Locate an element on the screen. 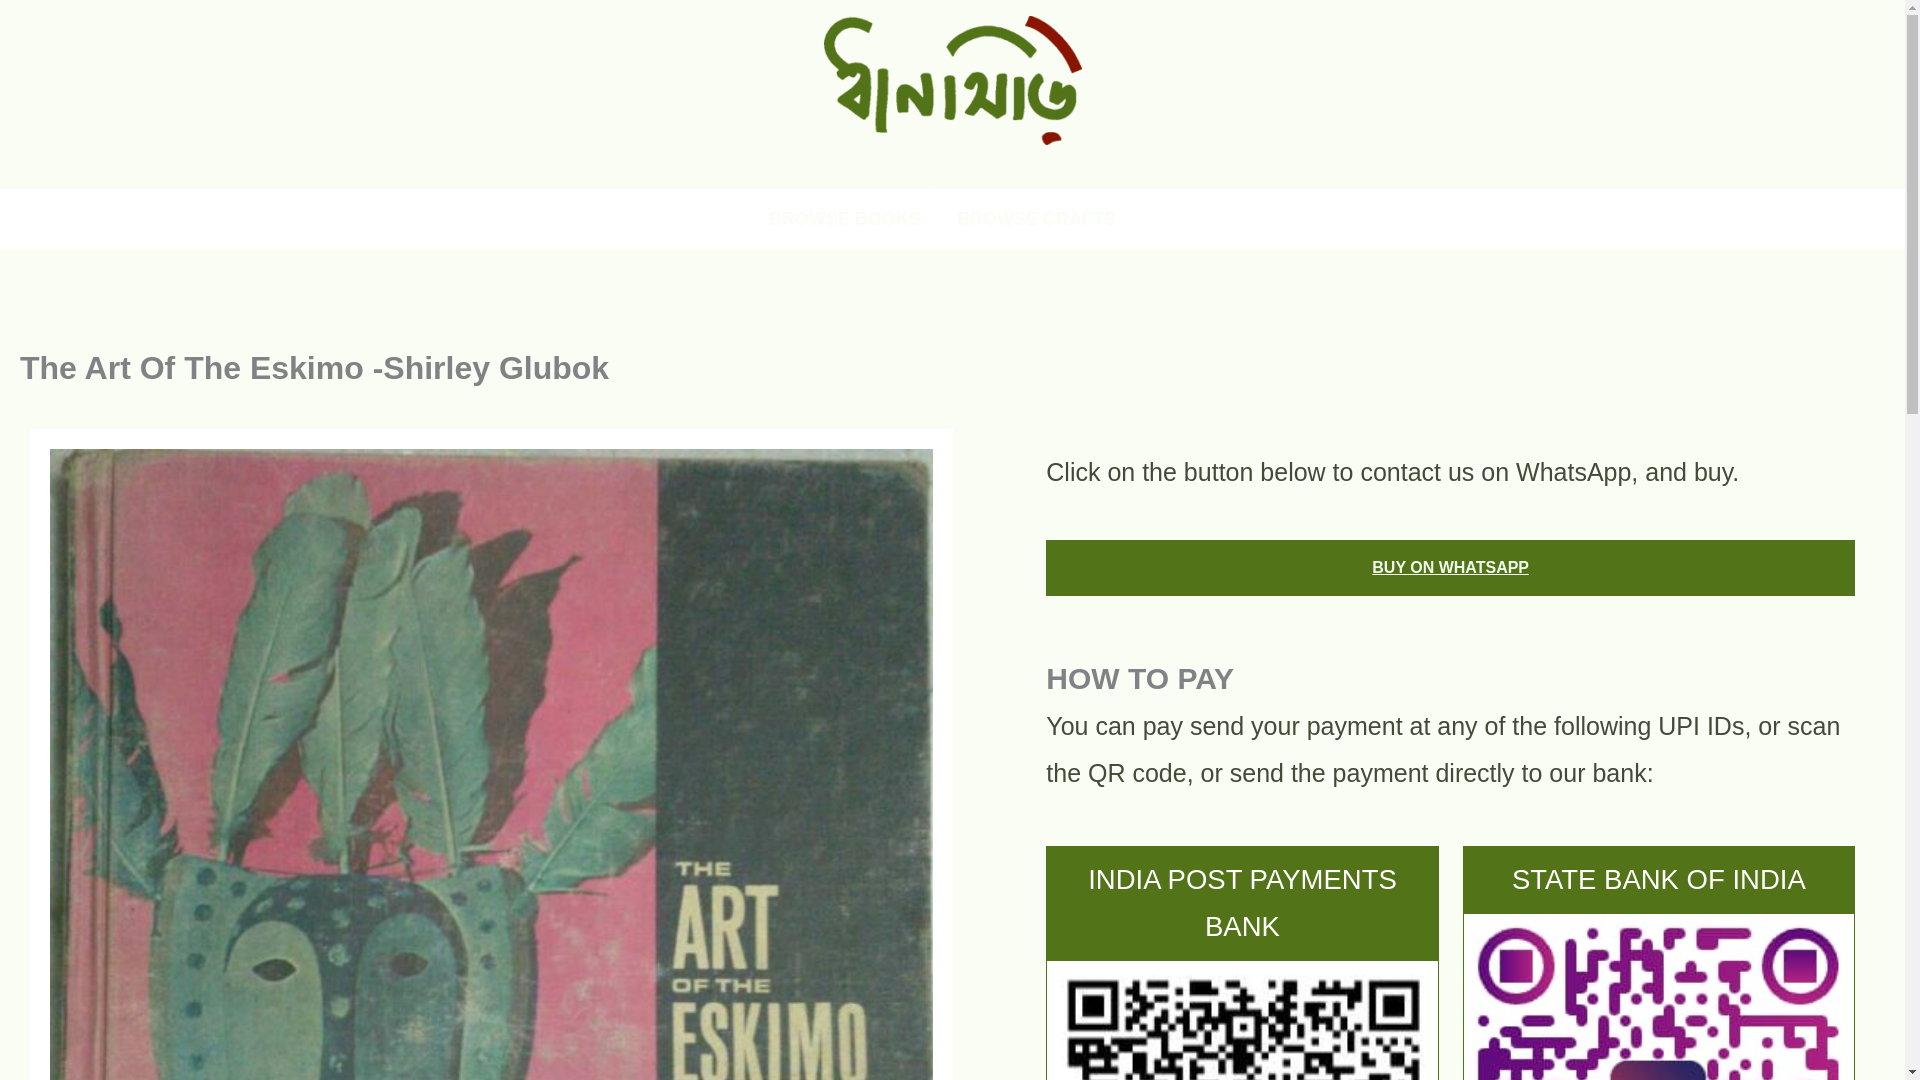 Image resolution: width=1920 pixels, height=1080 pixels. BUY ON WHATSAPP is located at coordinates (1450, 568).